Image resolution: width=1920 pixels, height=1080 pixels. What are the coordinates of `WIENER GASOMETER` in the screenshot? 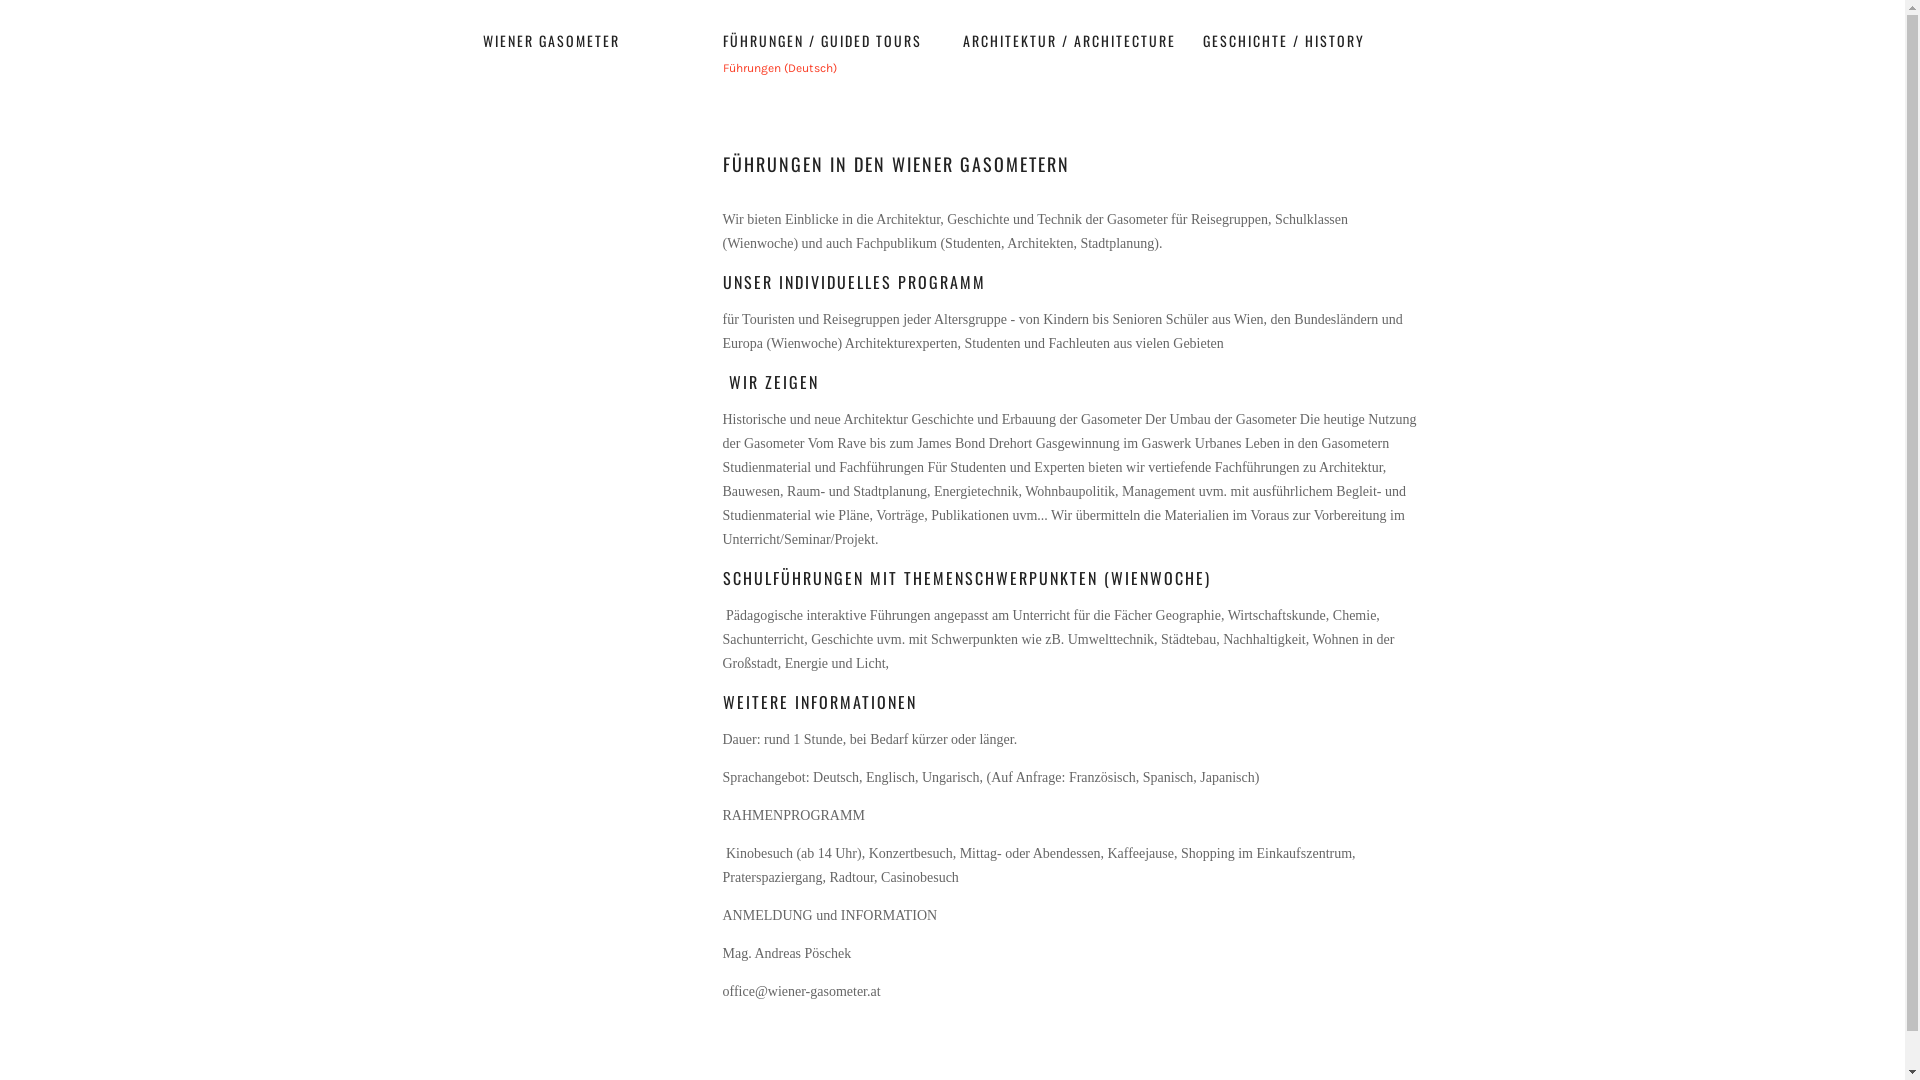 It's located at (550, 40).